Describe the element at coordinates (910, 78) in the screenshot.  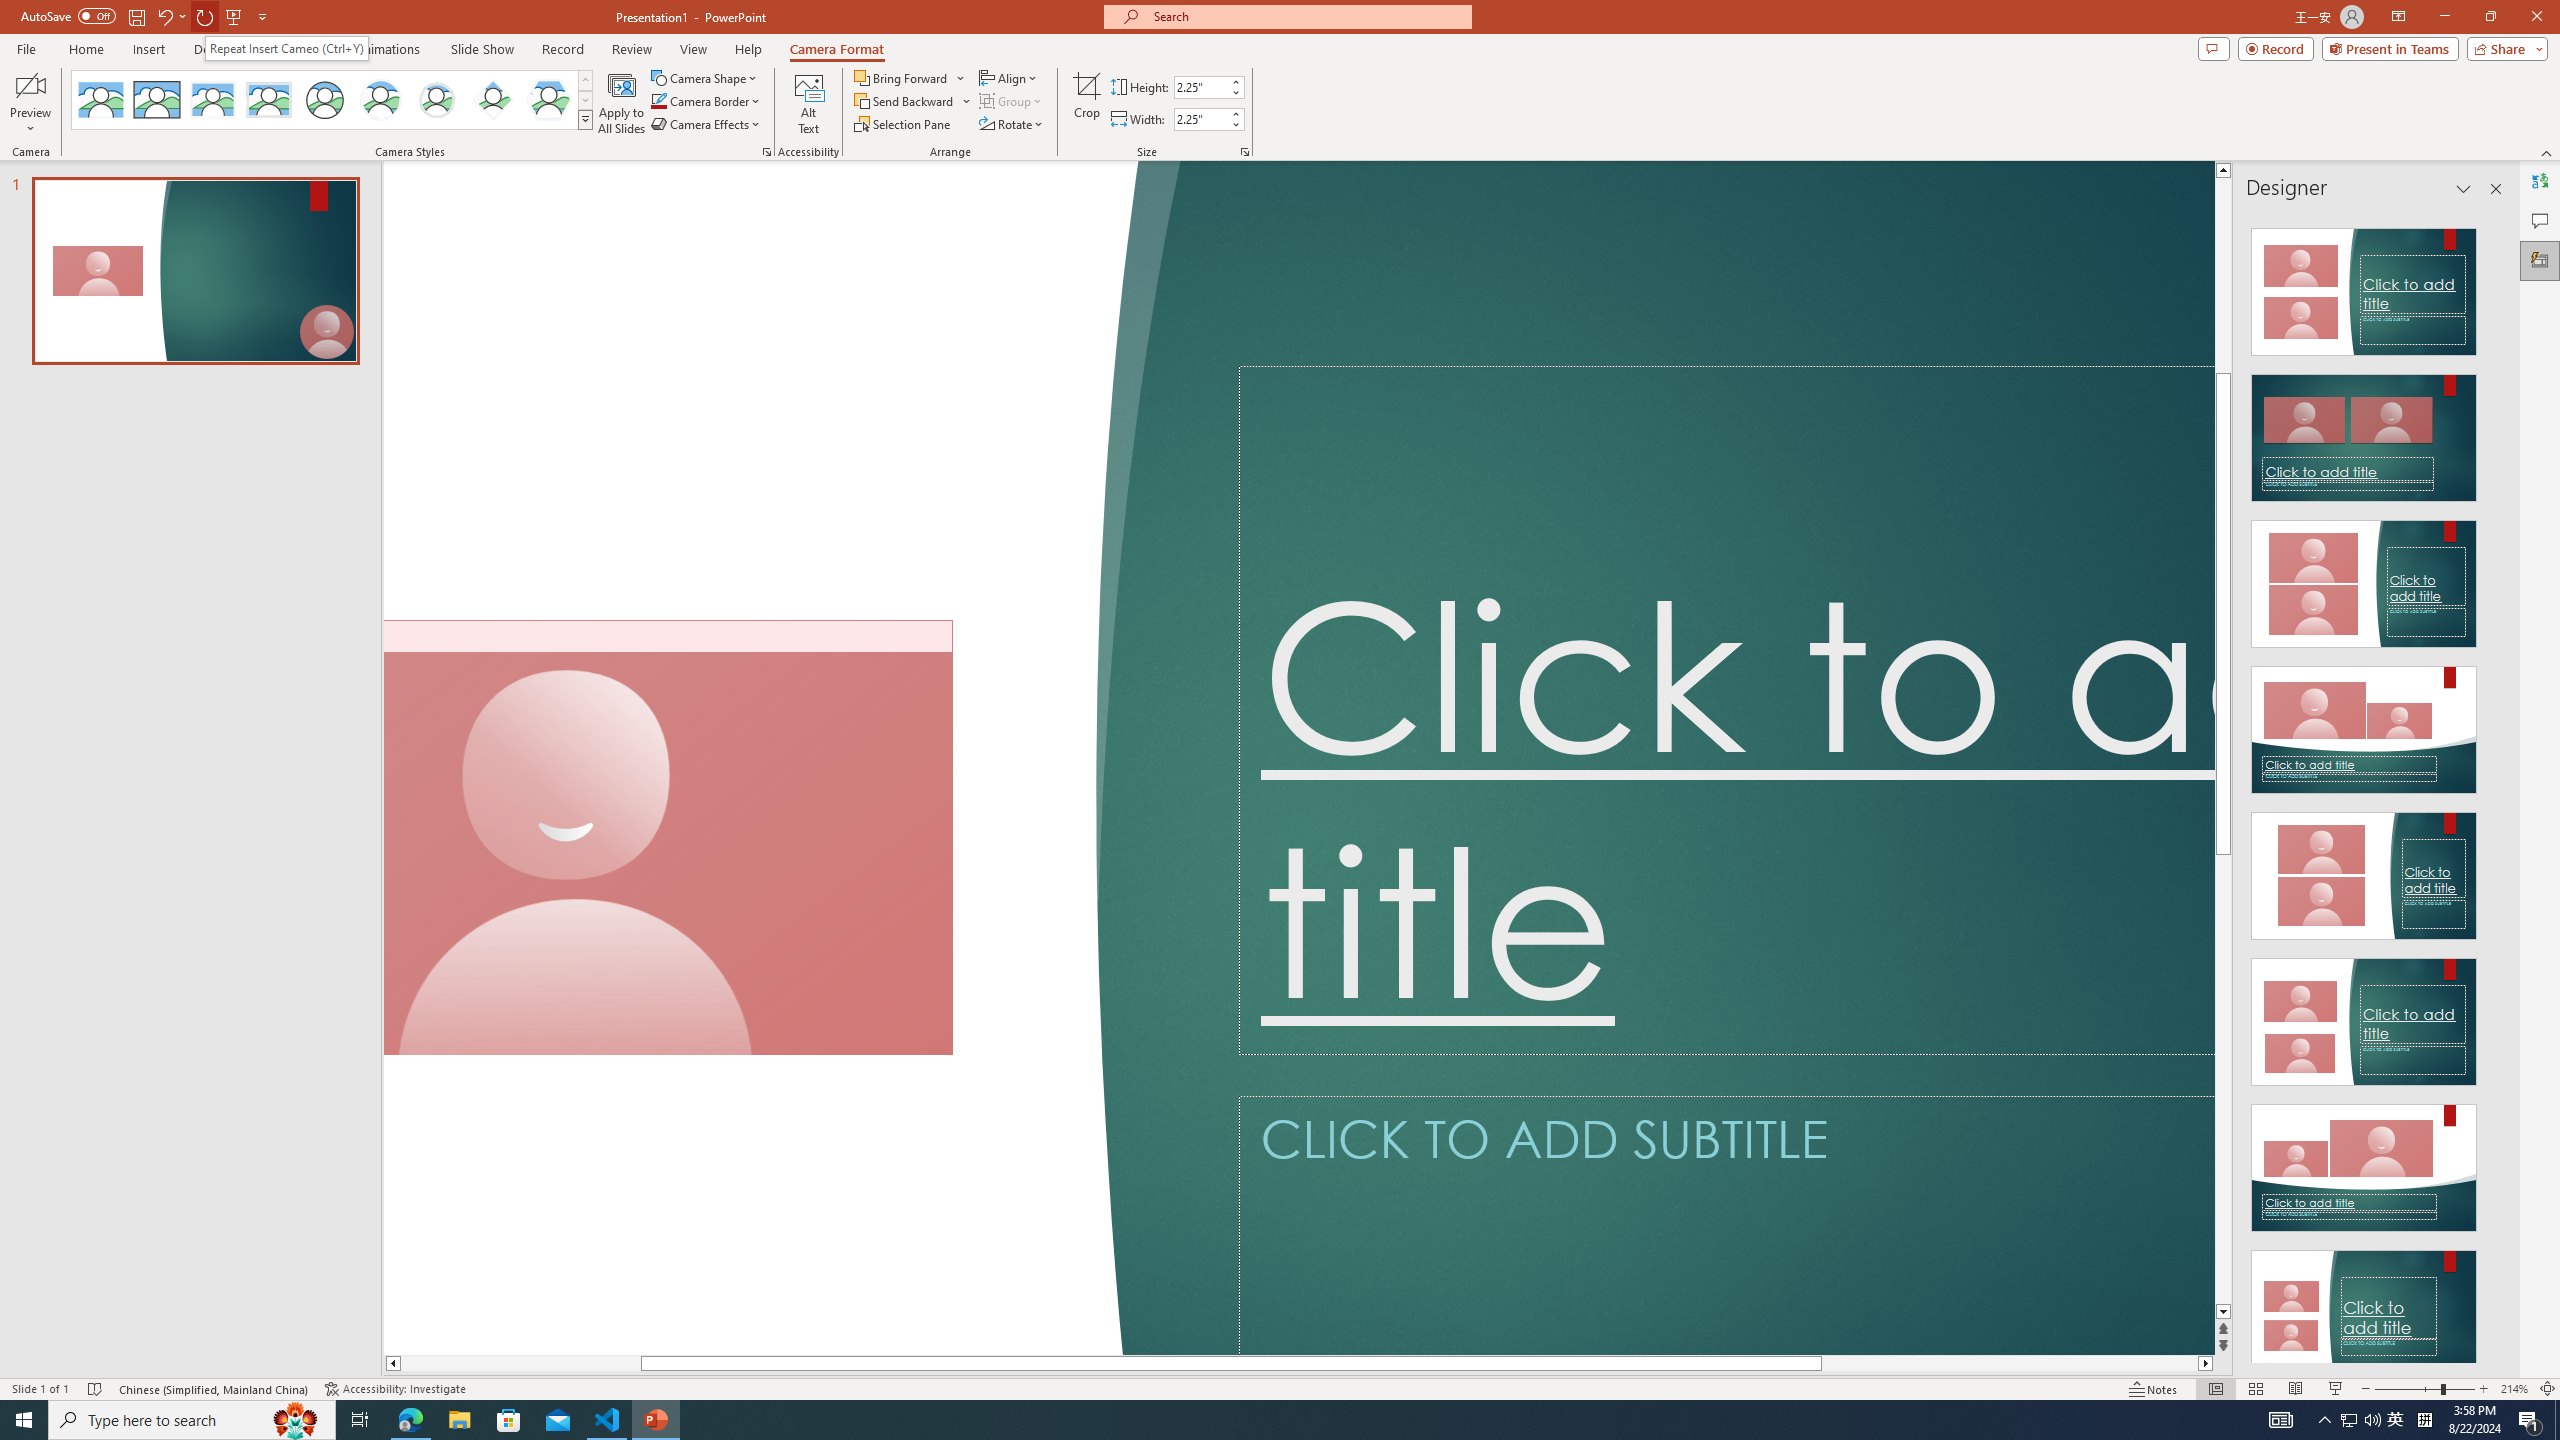
I see `Bring Forward` at that location.